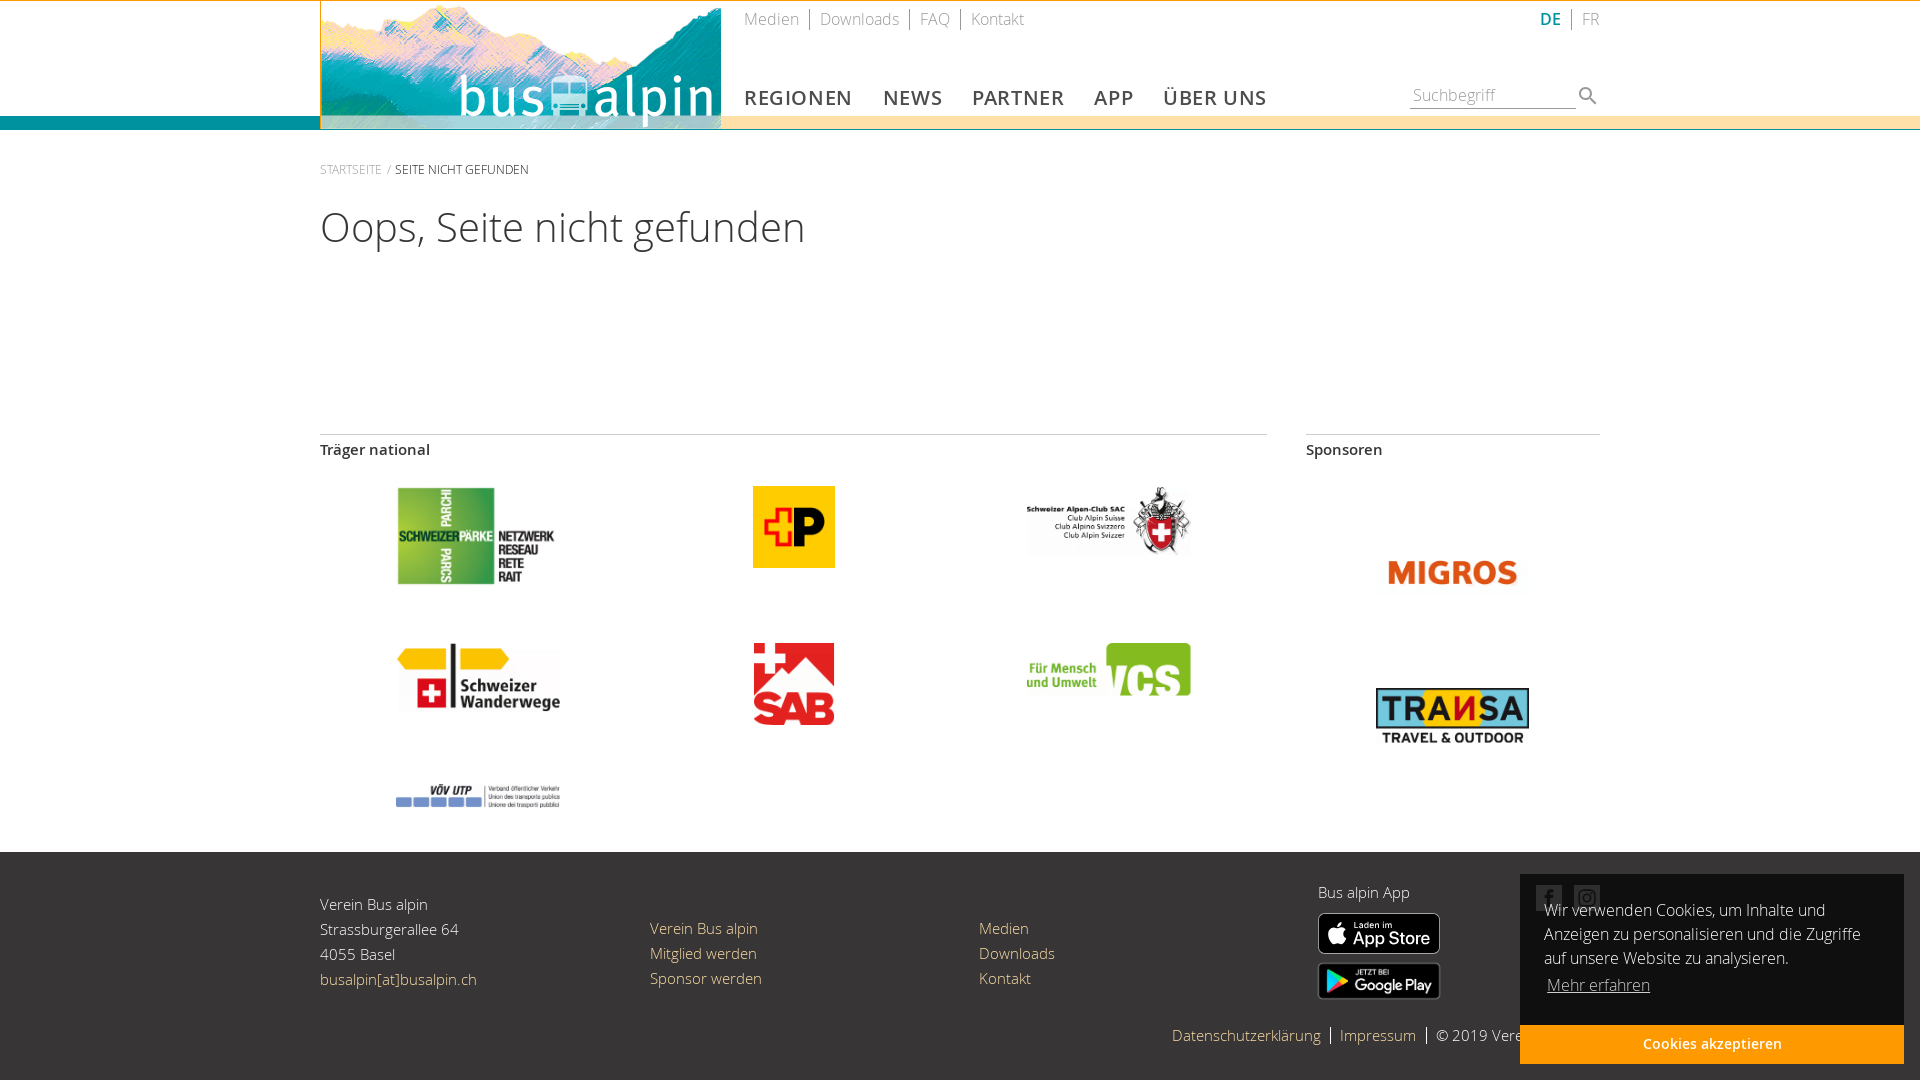 This screenshot has height=1080, width=1920. What do you see at coordinates (706, 978) in the screenshot?
I see `Sponsor werden` at bounding box center [706, 978].